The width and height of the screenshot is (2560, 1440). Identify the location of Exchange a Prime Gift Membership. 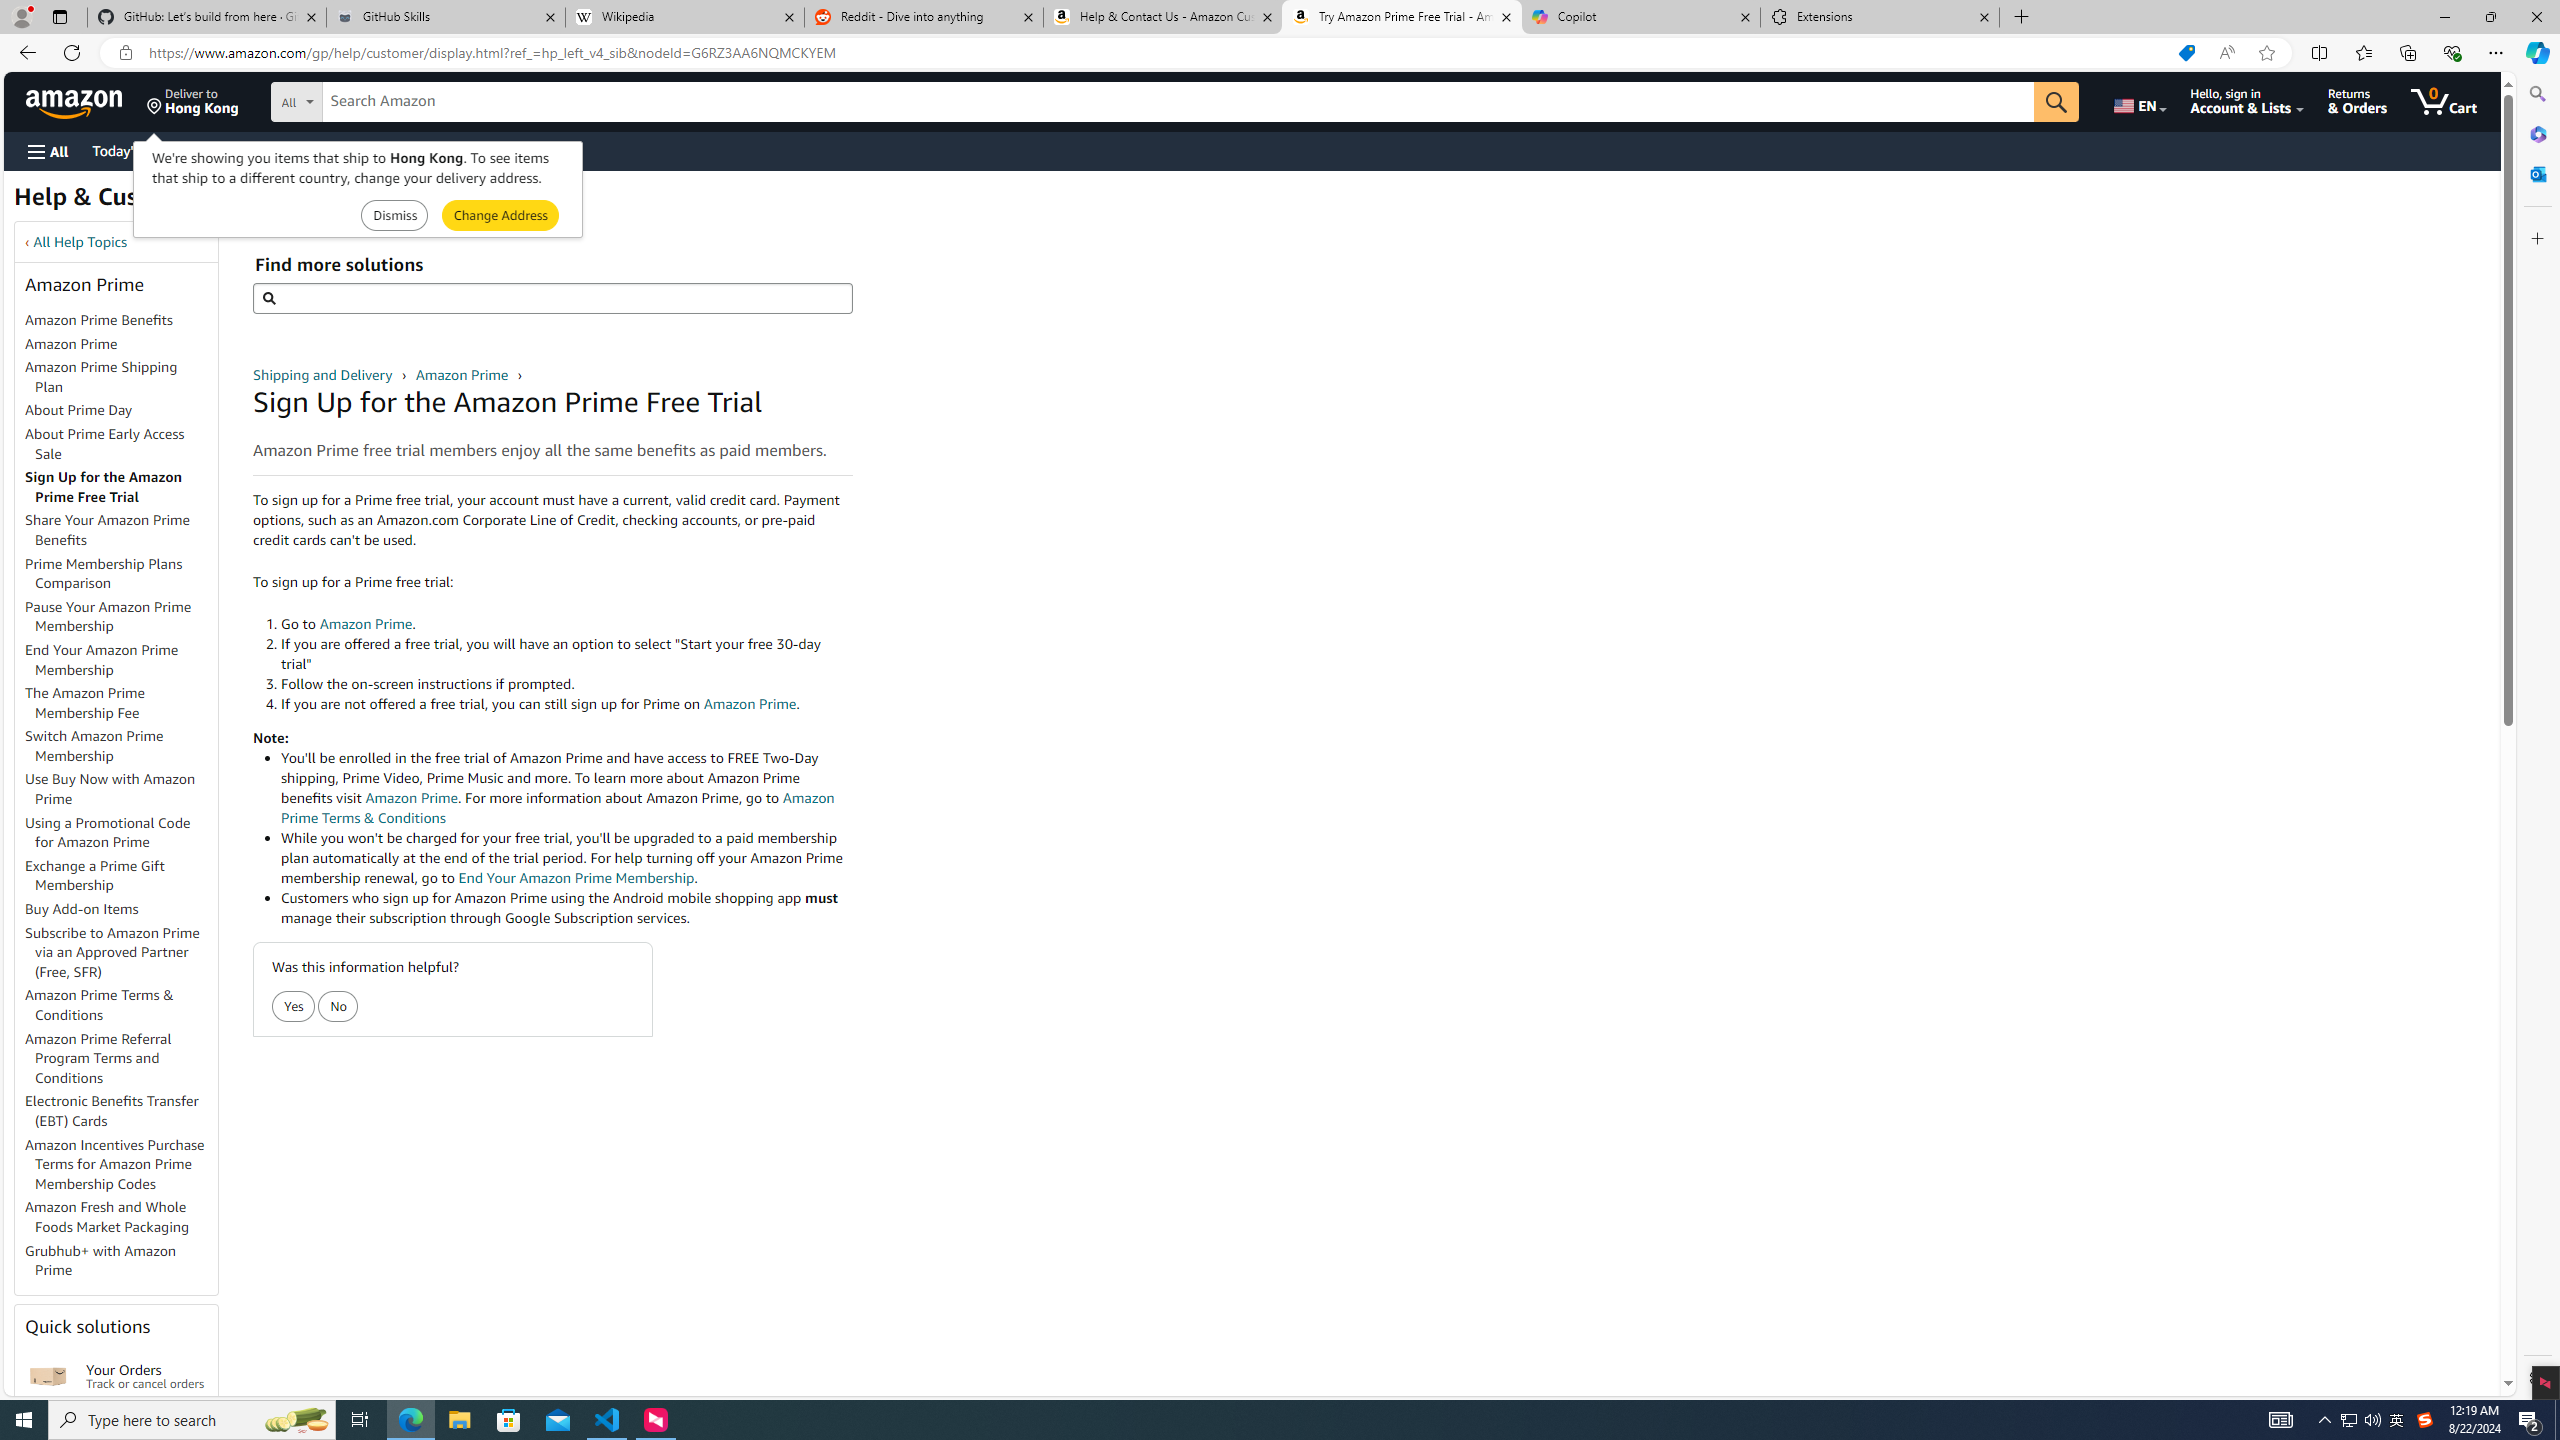
(94, 875).